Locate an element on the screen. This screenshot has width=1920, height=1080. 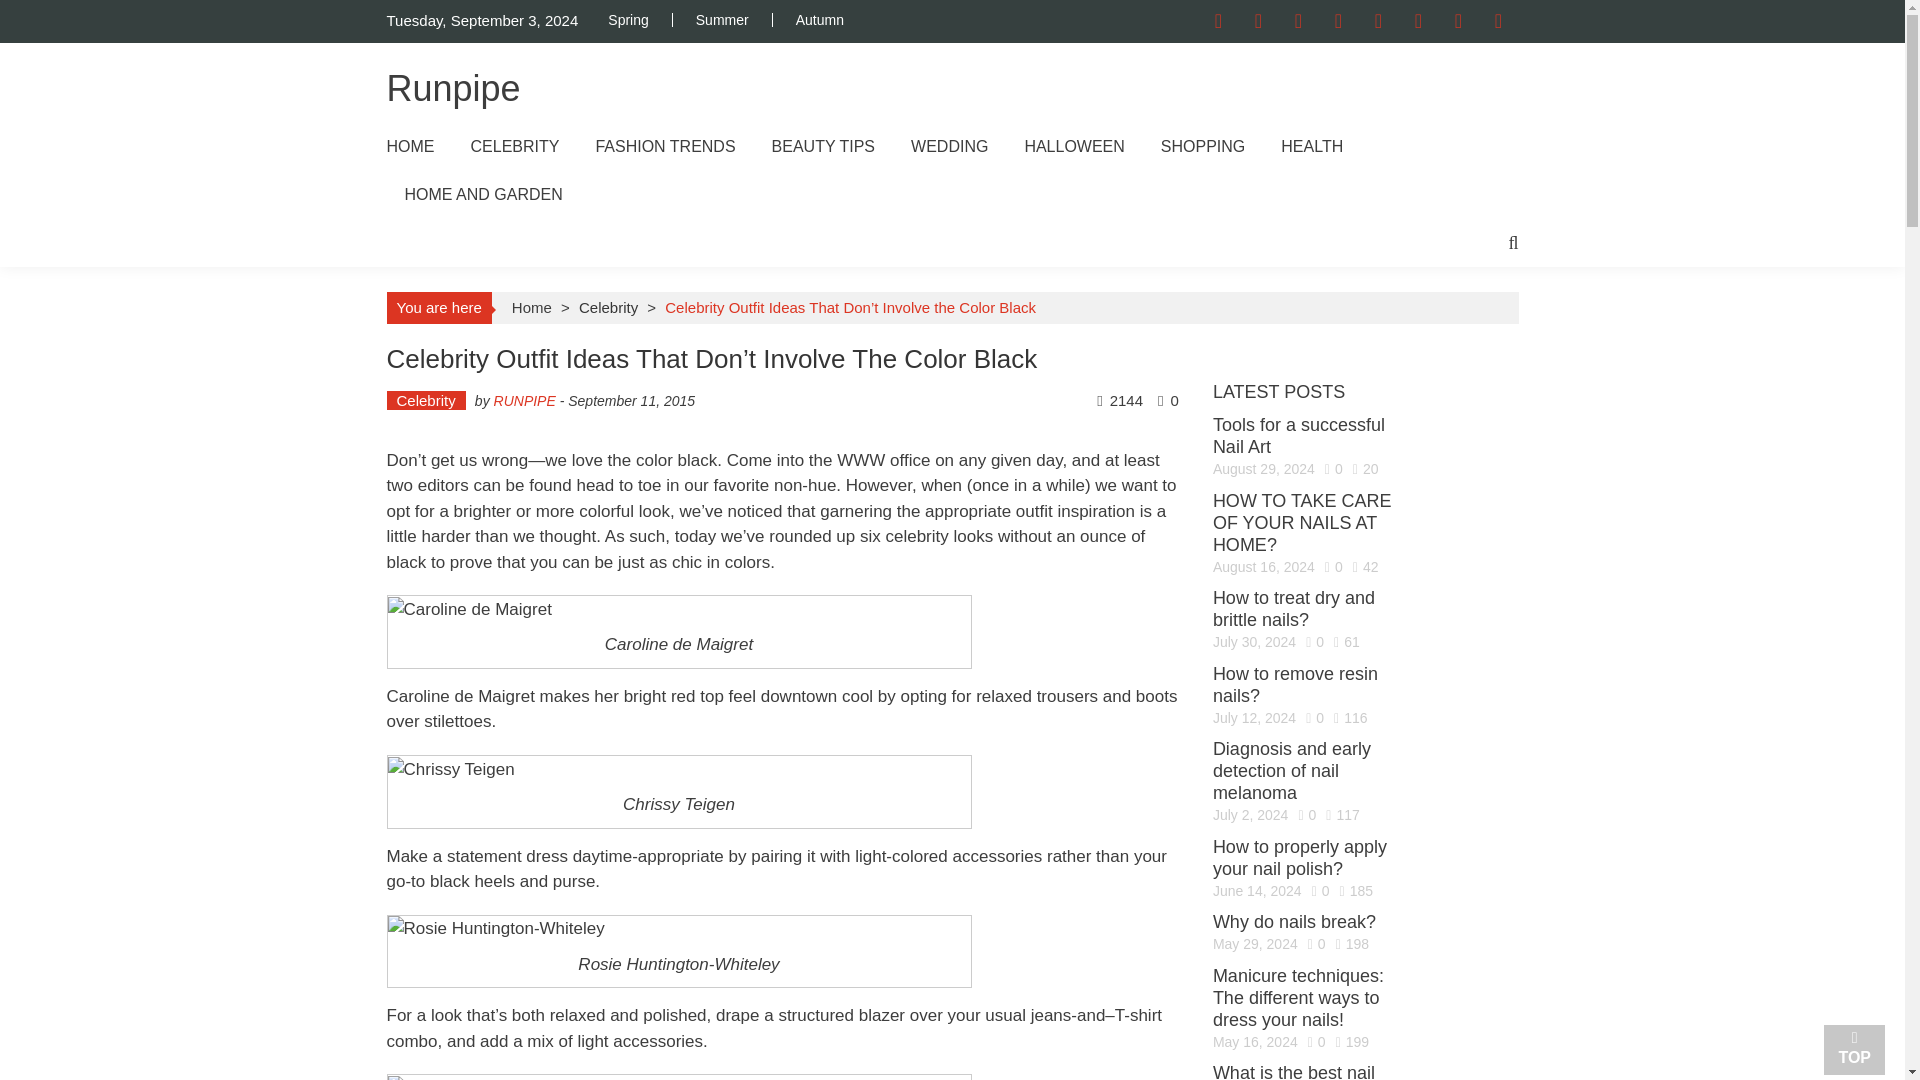
WEDDING is located at coordinates (949, 146).